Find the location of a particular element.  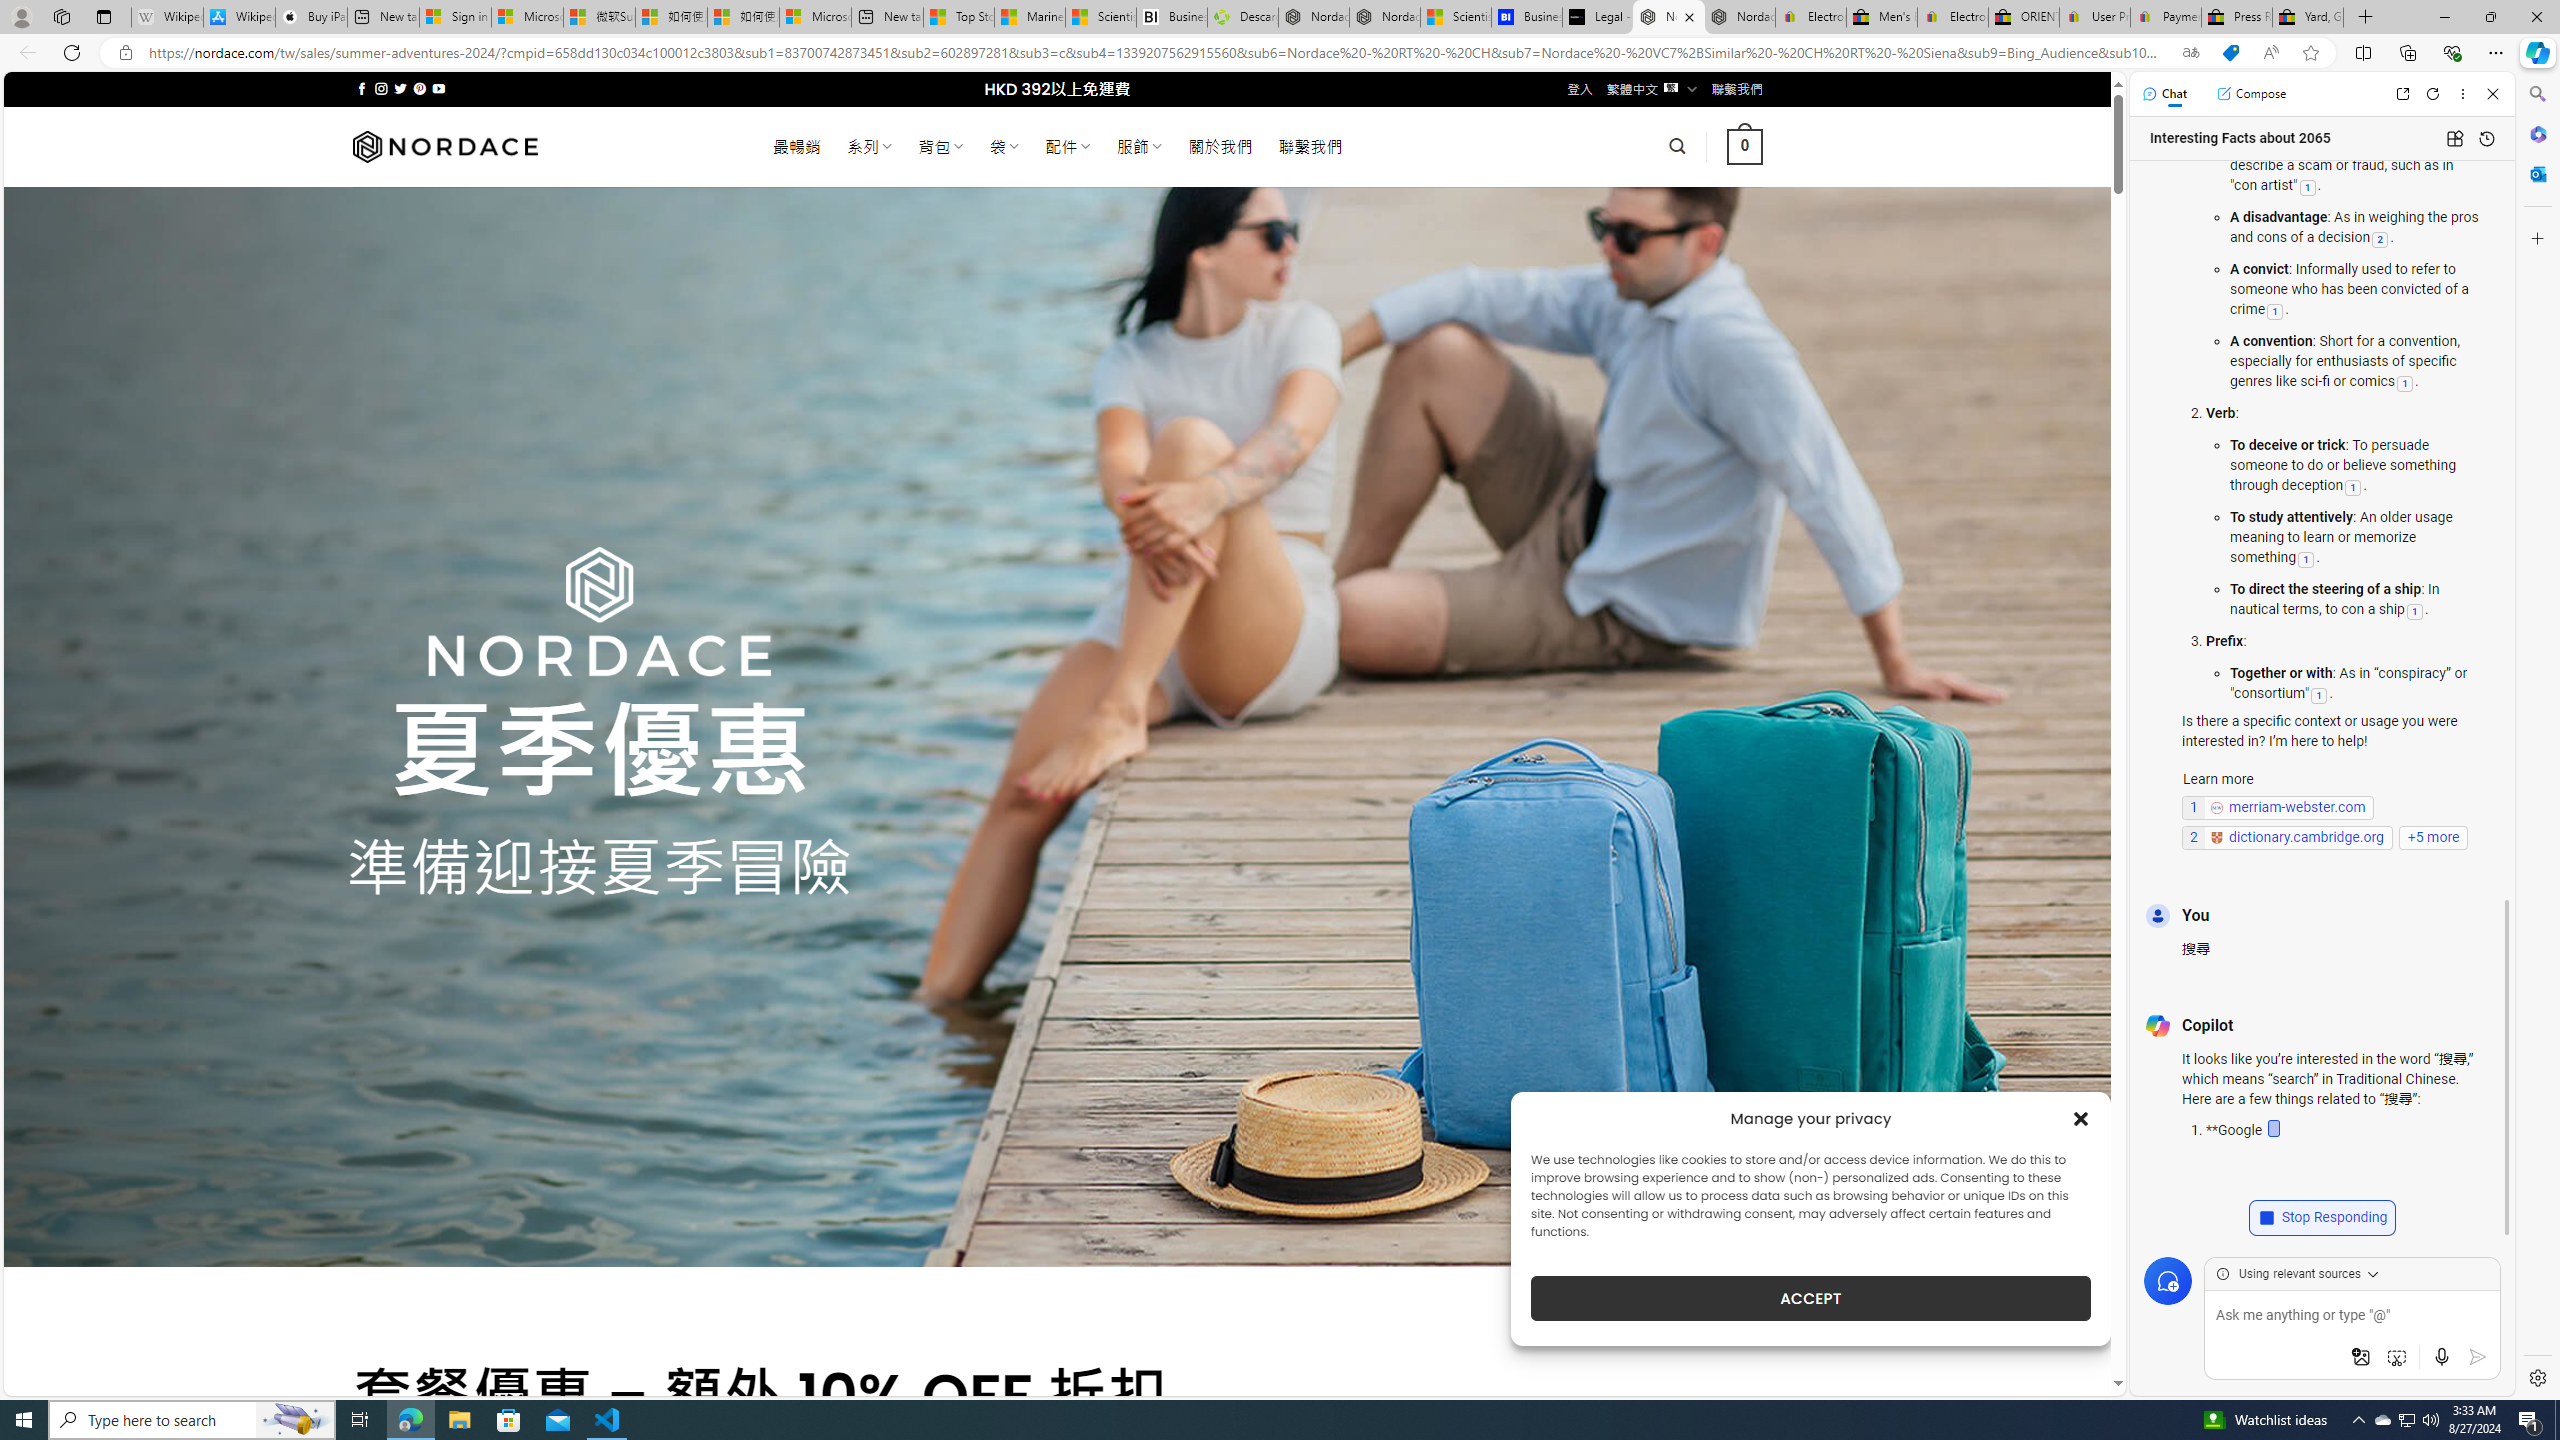

Follow on Instagram is located at coordinates (381, 88).